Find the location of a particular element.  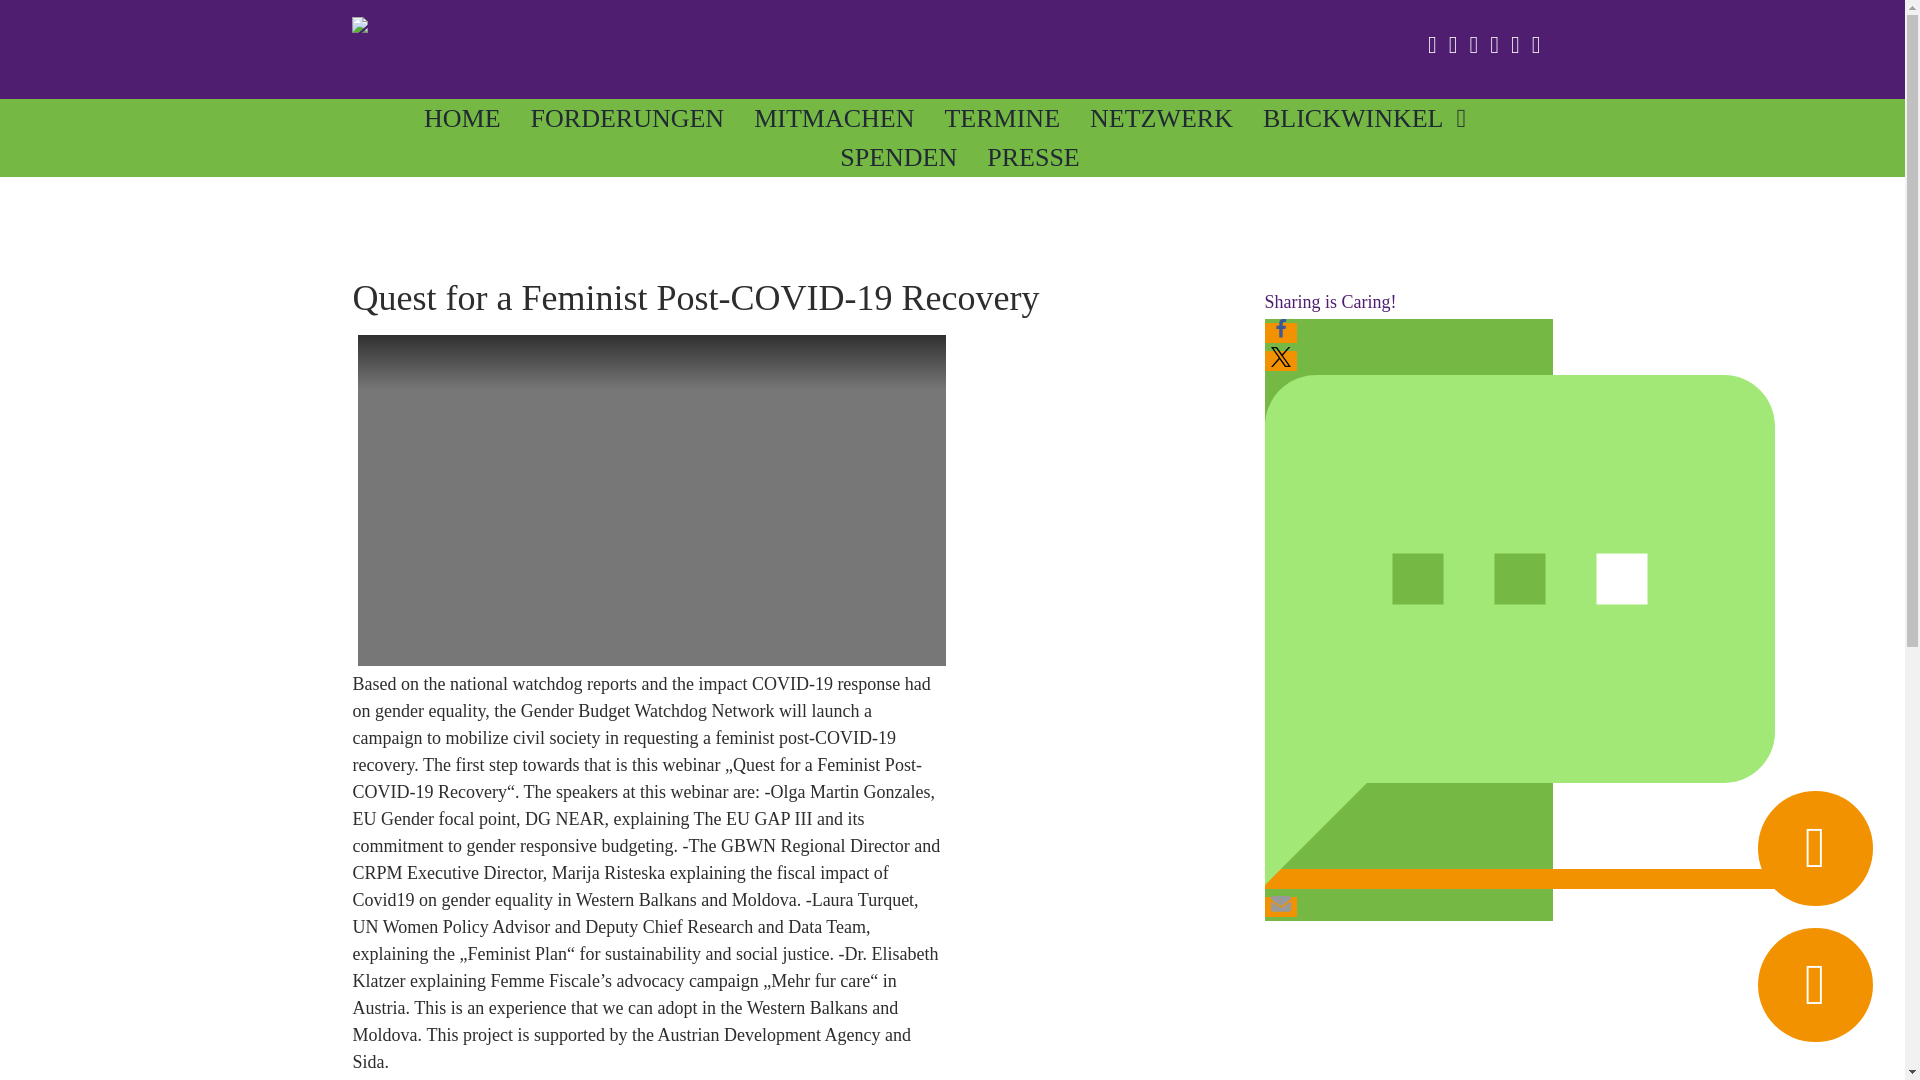

Bei Facebook teilen is located at coordinates (1280, 332).